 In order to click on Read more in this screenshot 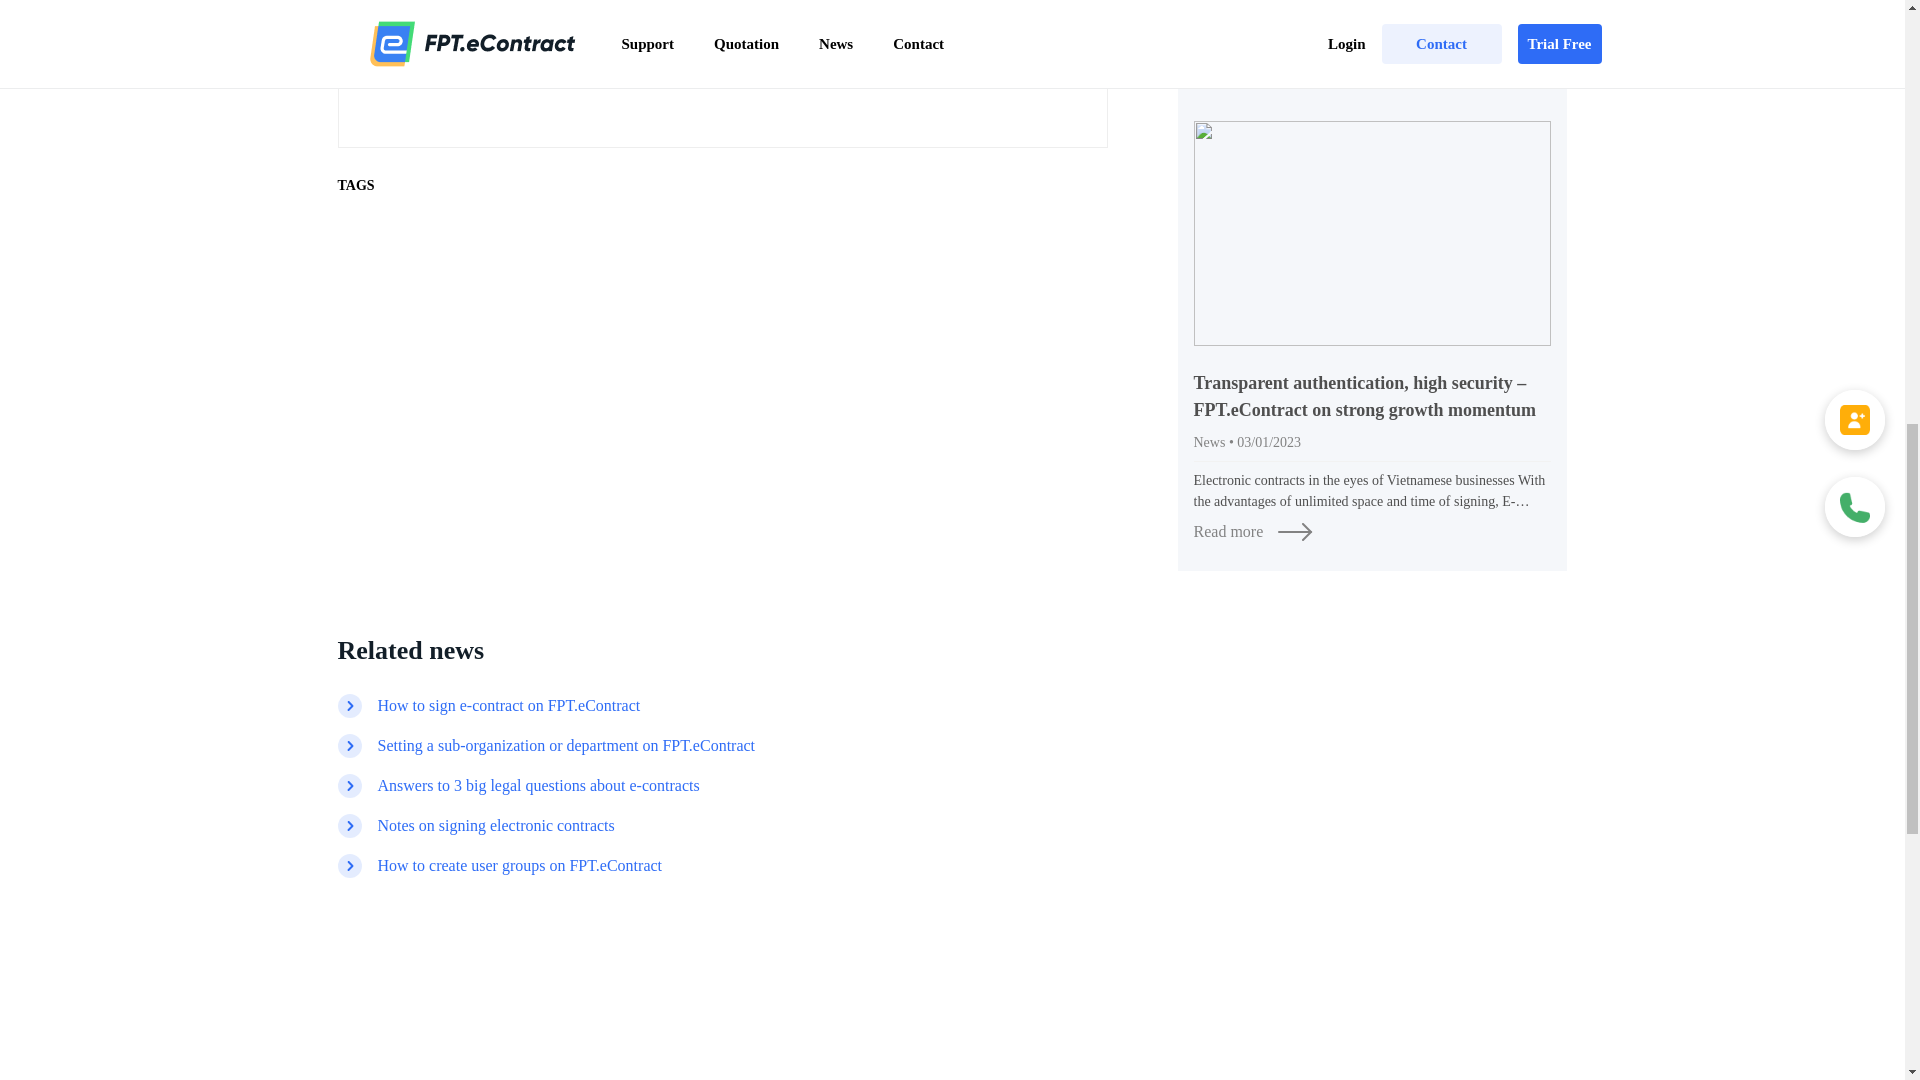, I will do `click(1372, 532)`.